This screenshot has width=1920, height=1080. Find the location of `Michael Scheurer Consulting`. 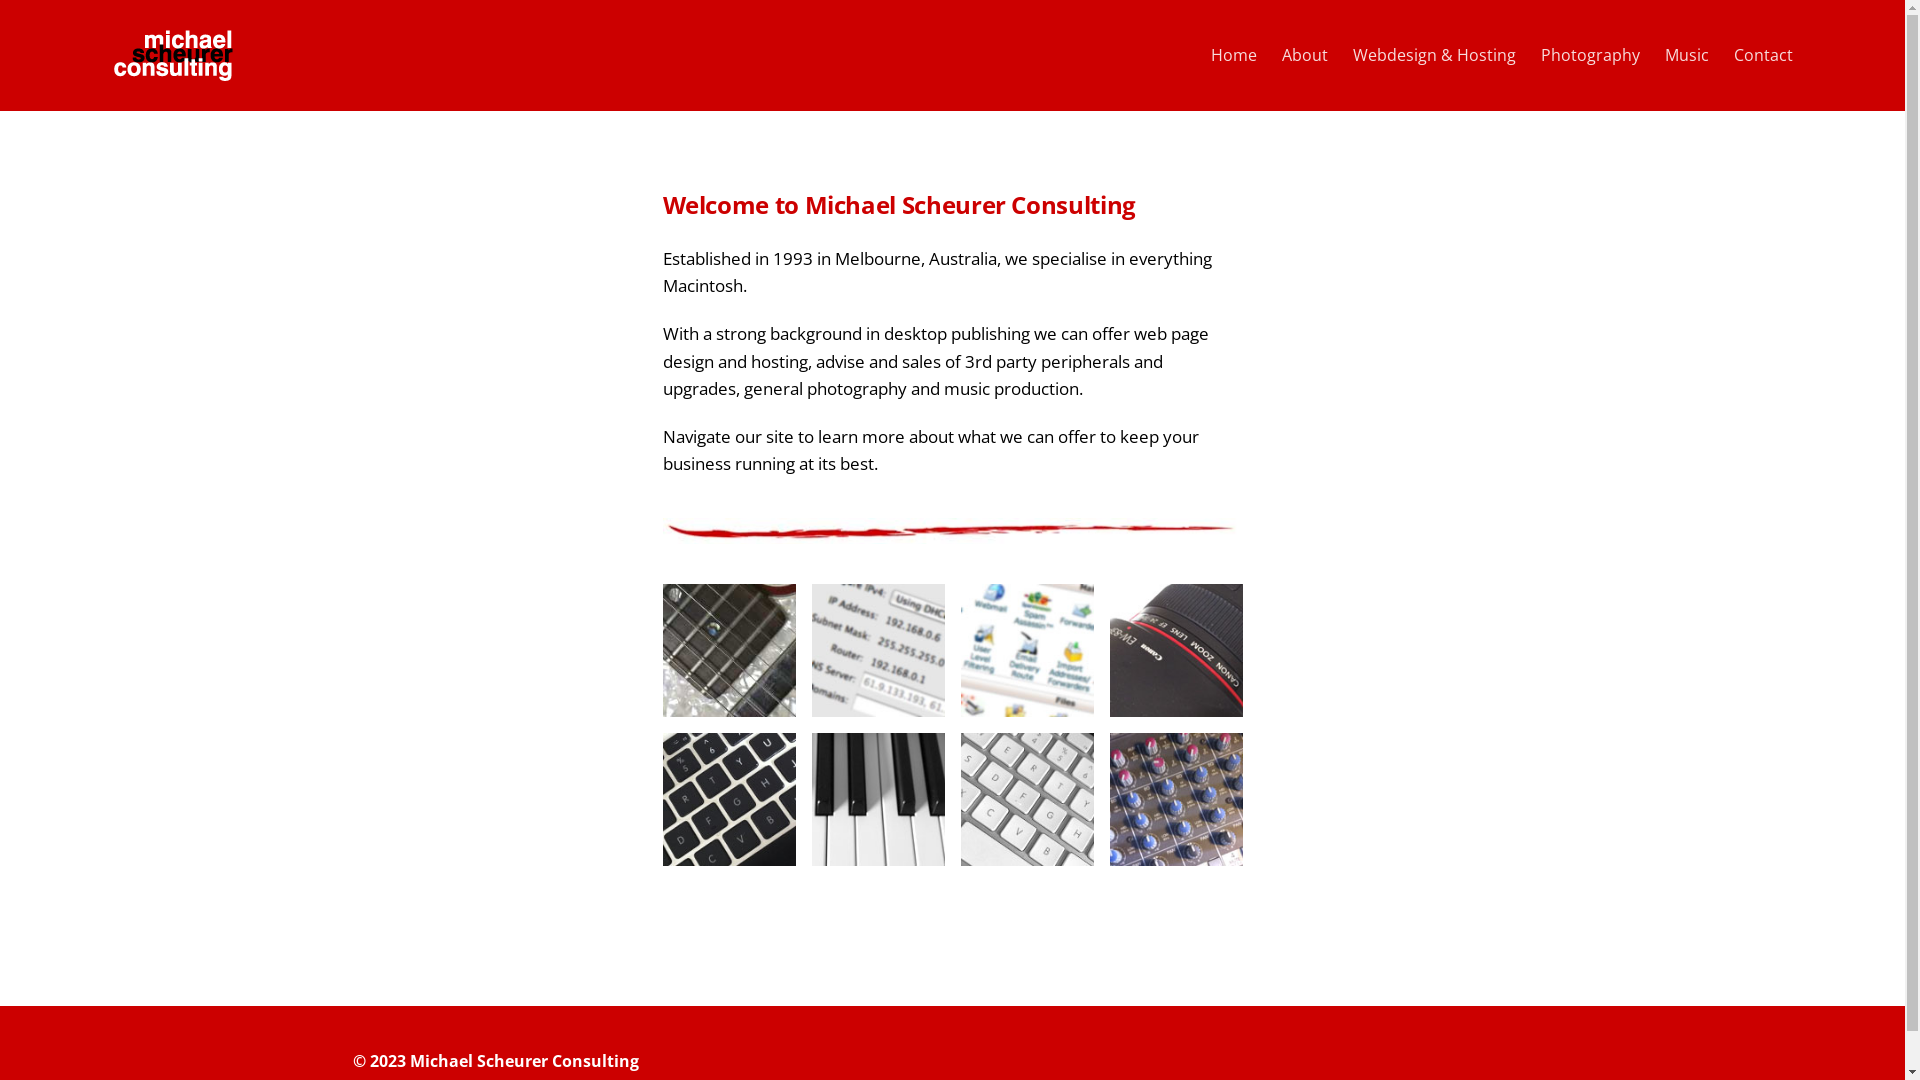

Michael Scheurer Consulting is located at coordinates (524, 1061).